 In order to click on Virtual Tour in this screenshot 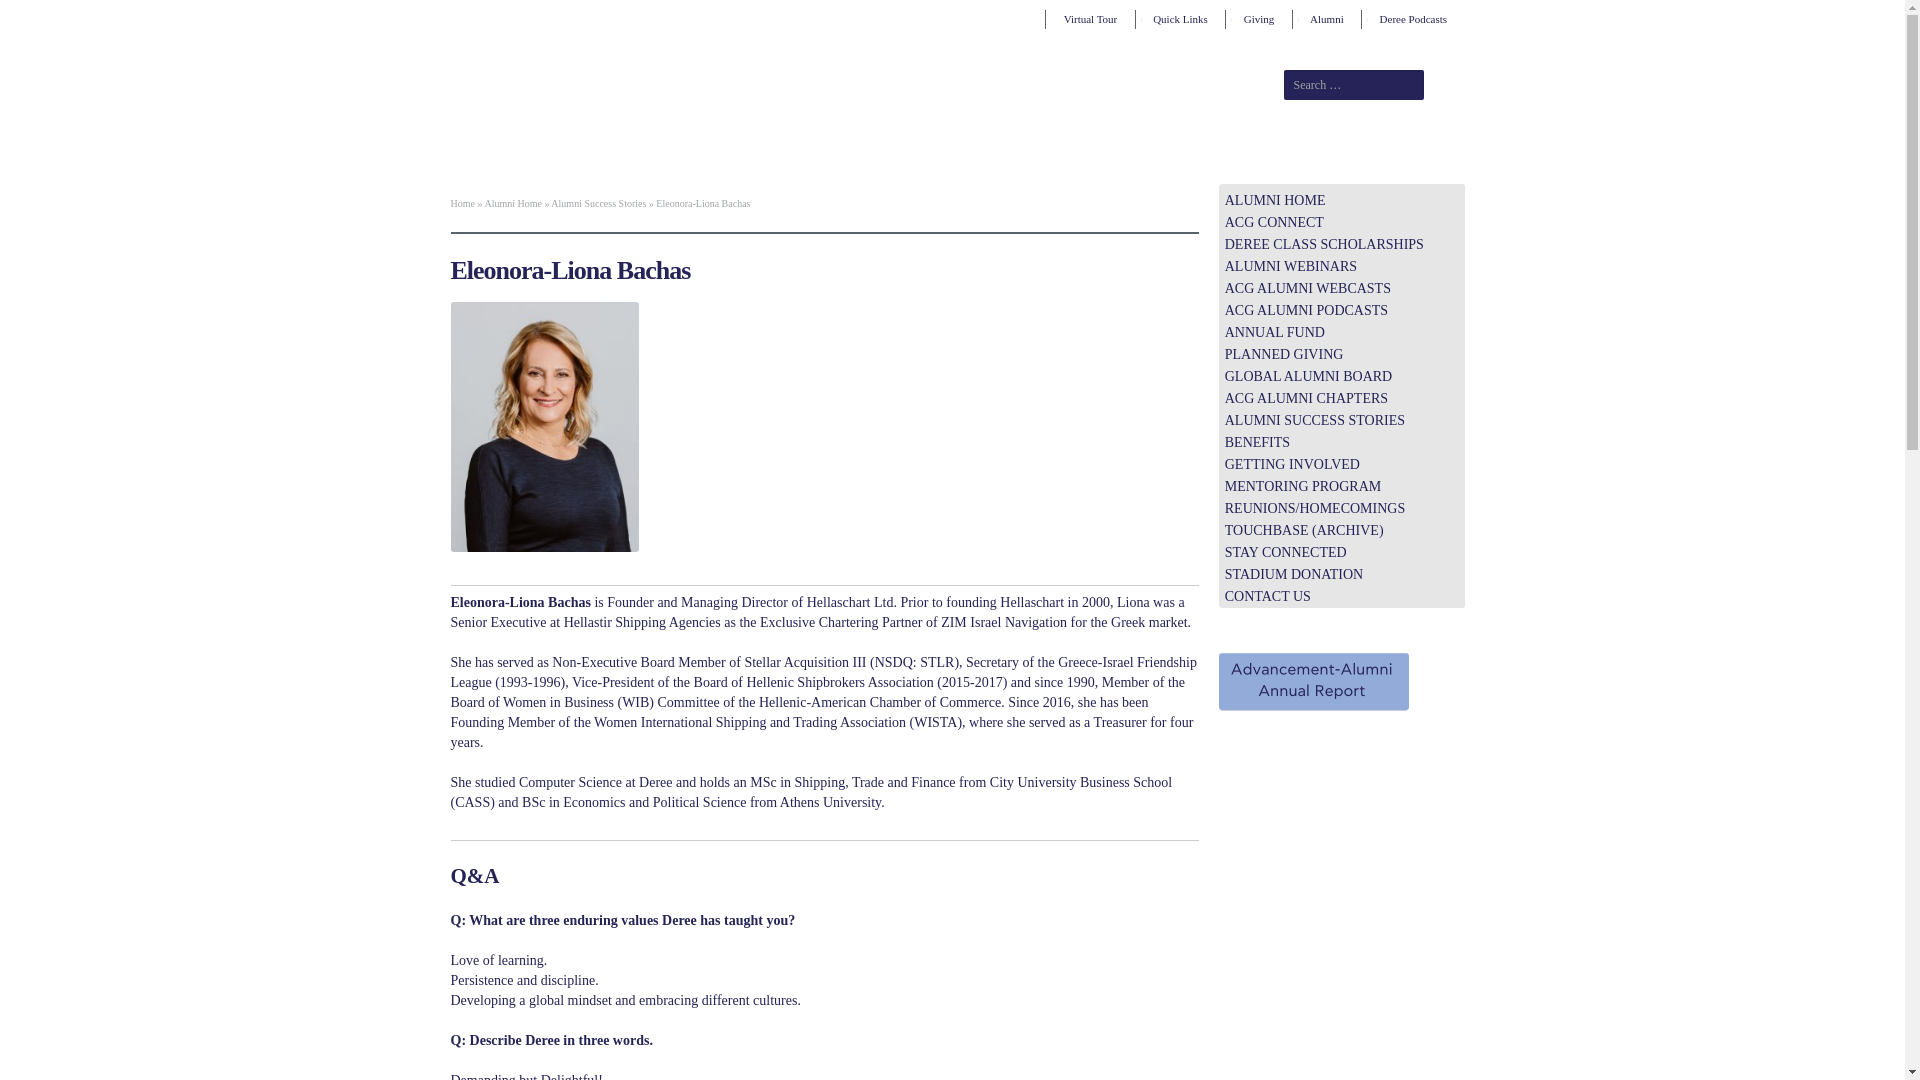, I will do `click(1090, 19)`.